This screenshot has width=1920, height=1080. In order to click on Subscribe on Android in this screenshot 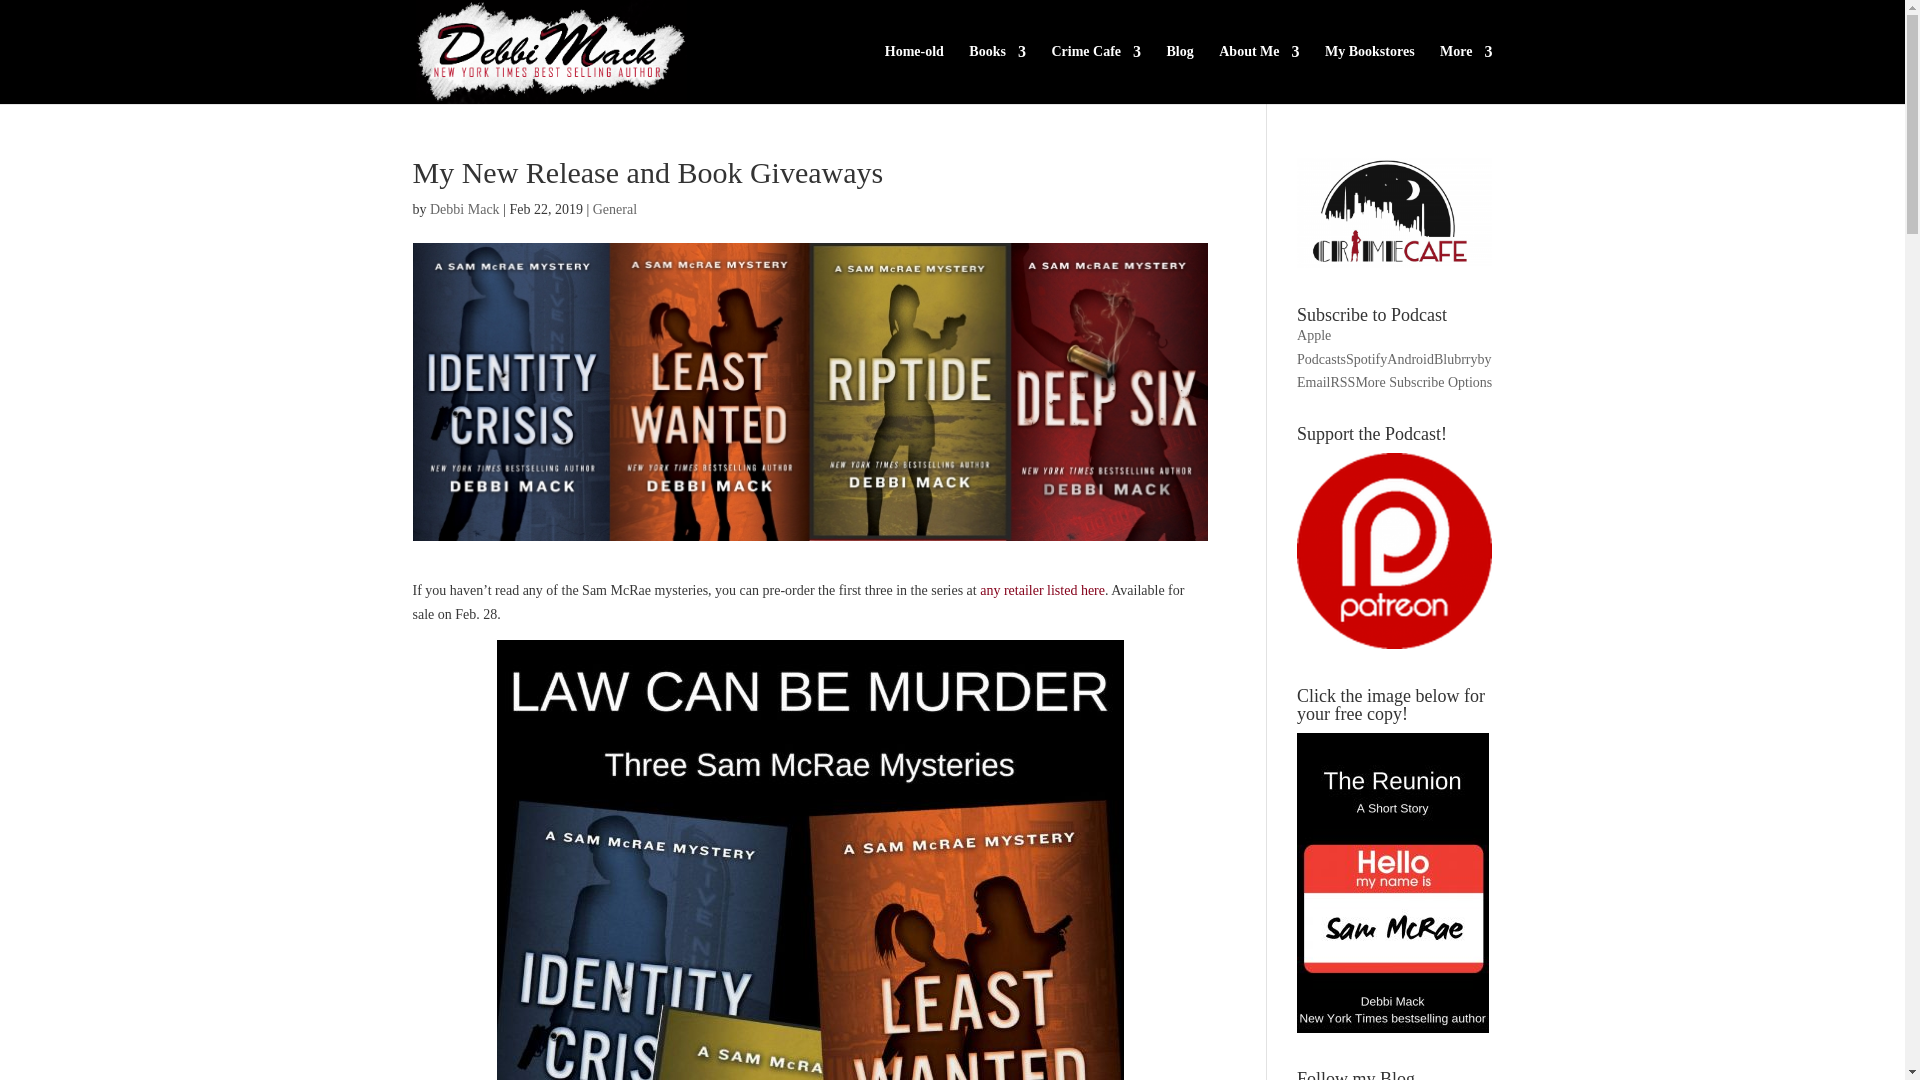, I will do `click(1410, 360)`.